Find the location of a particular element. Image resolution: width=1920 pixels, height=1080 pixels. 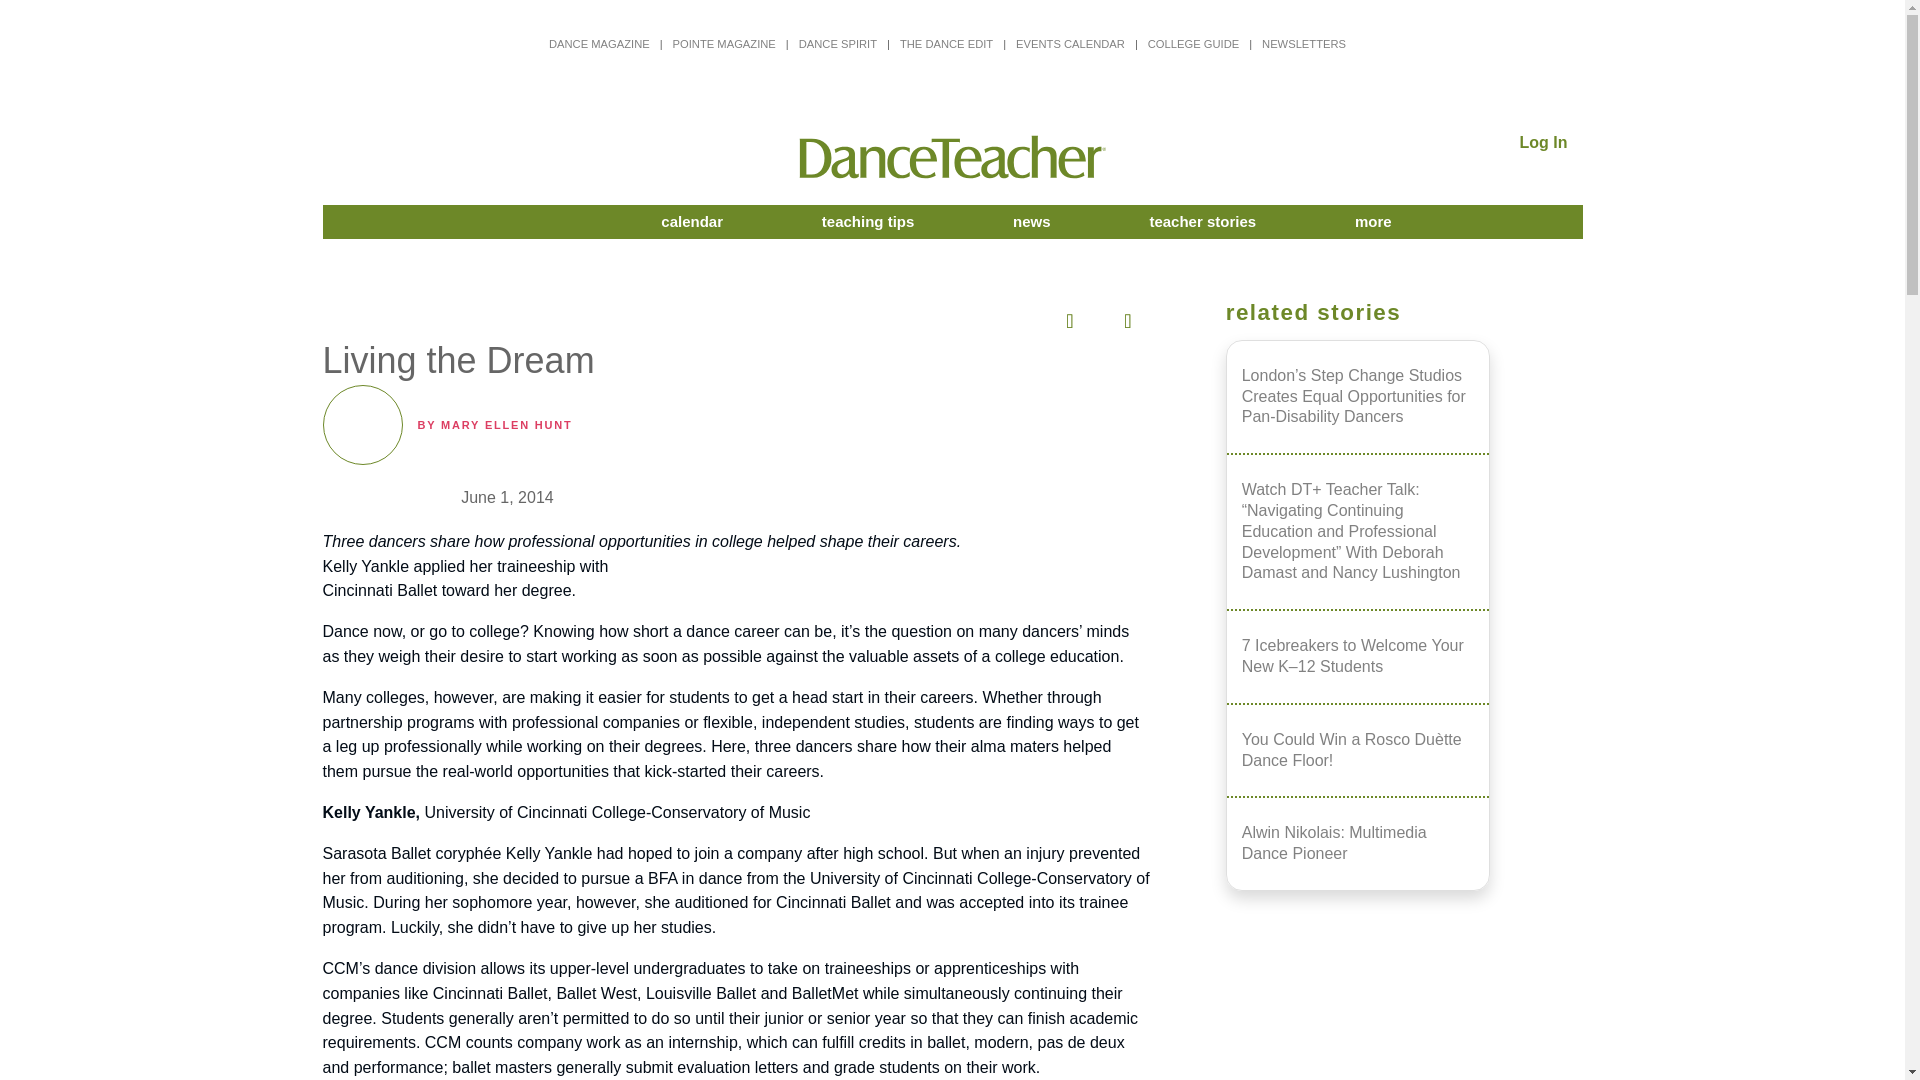

DANCE SPIRIT is located at coordinates (838, 43).